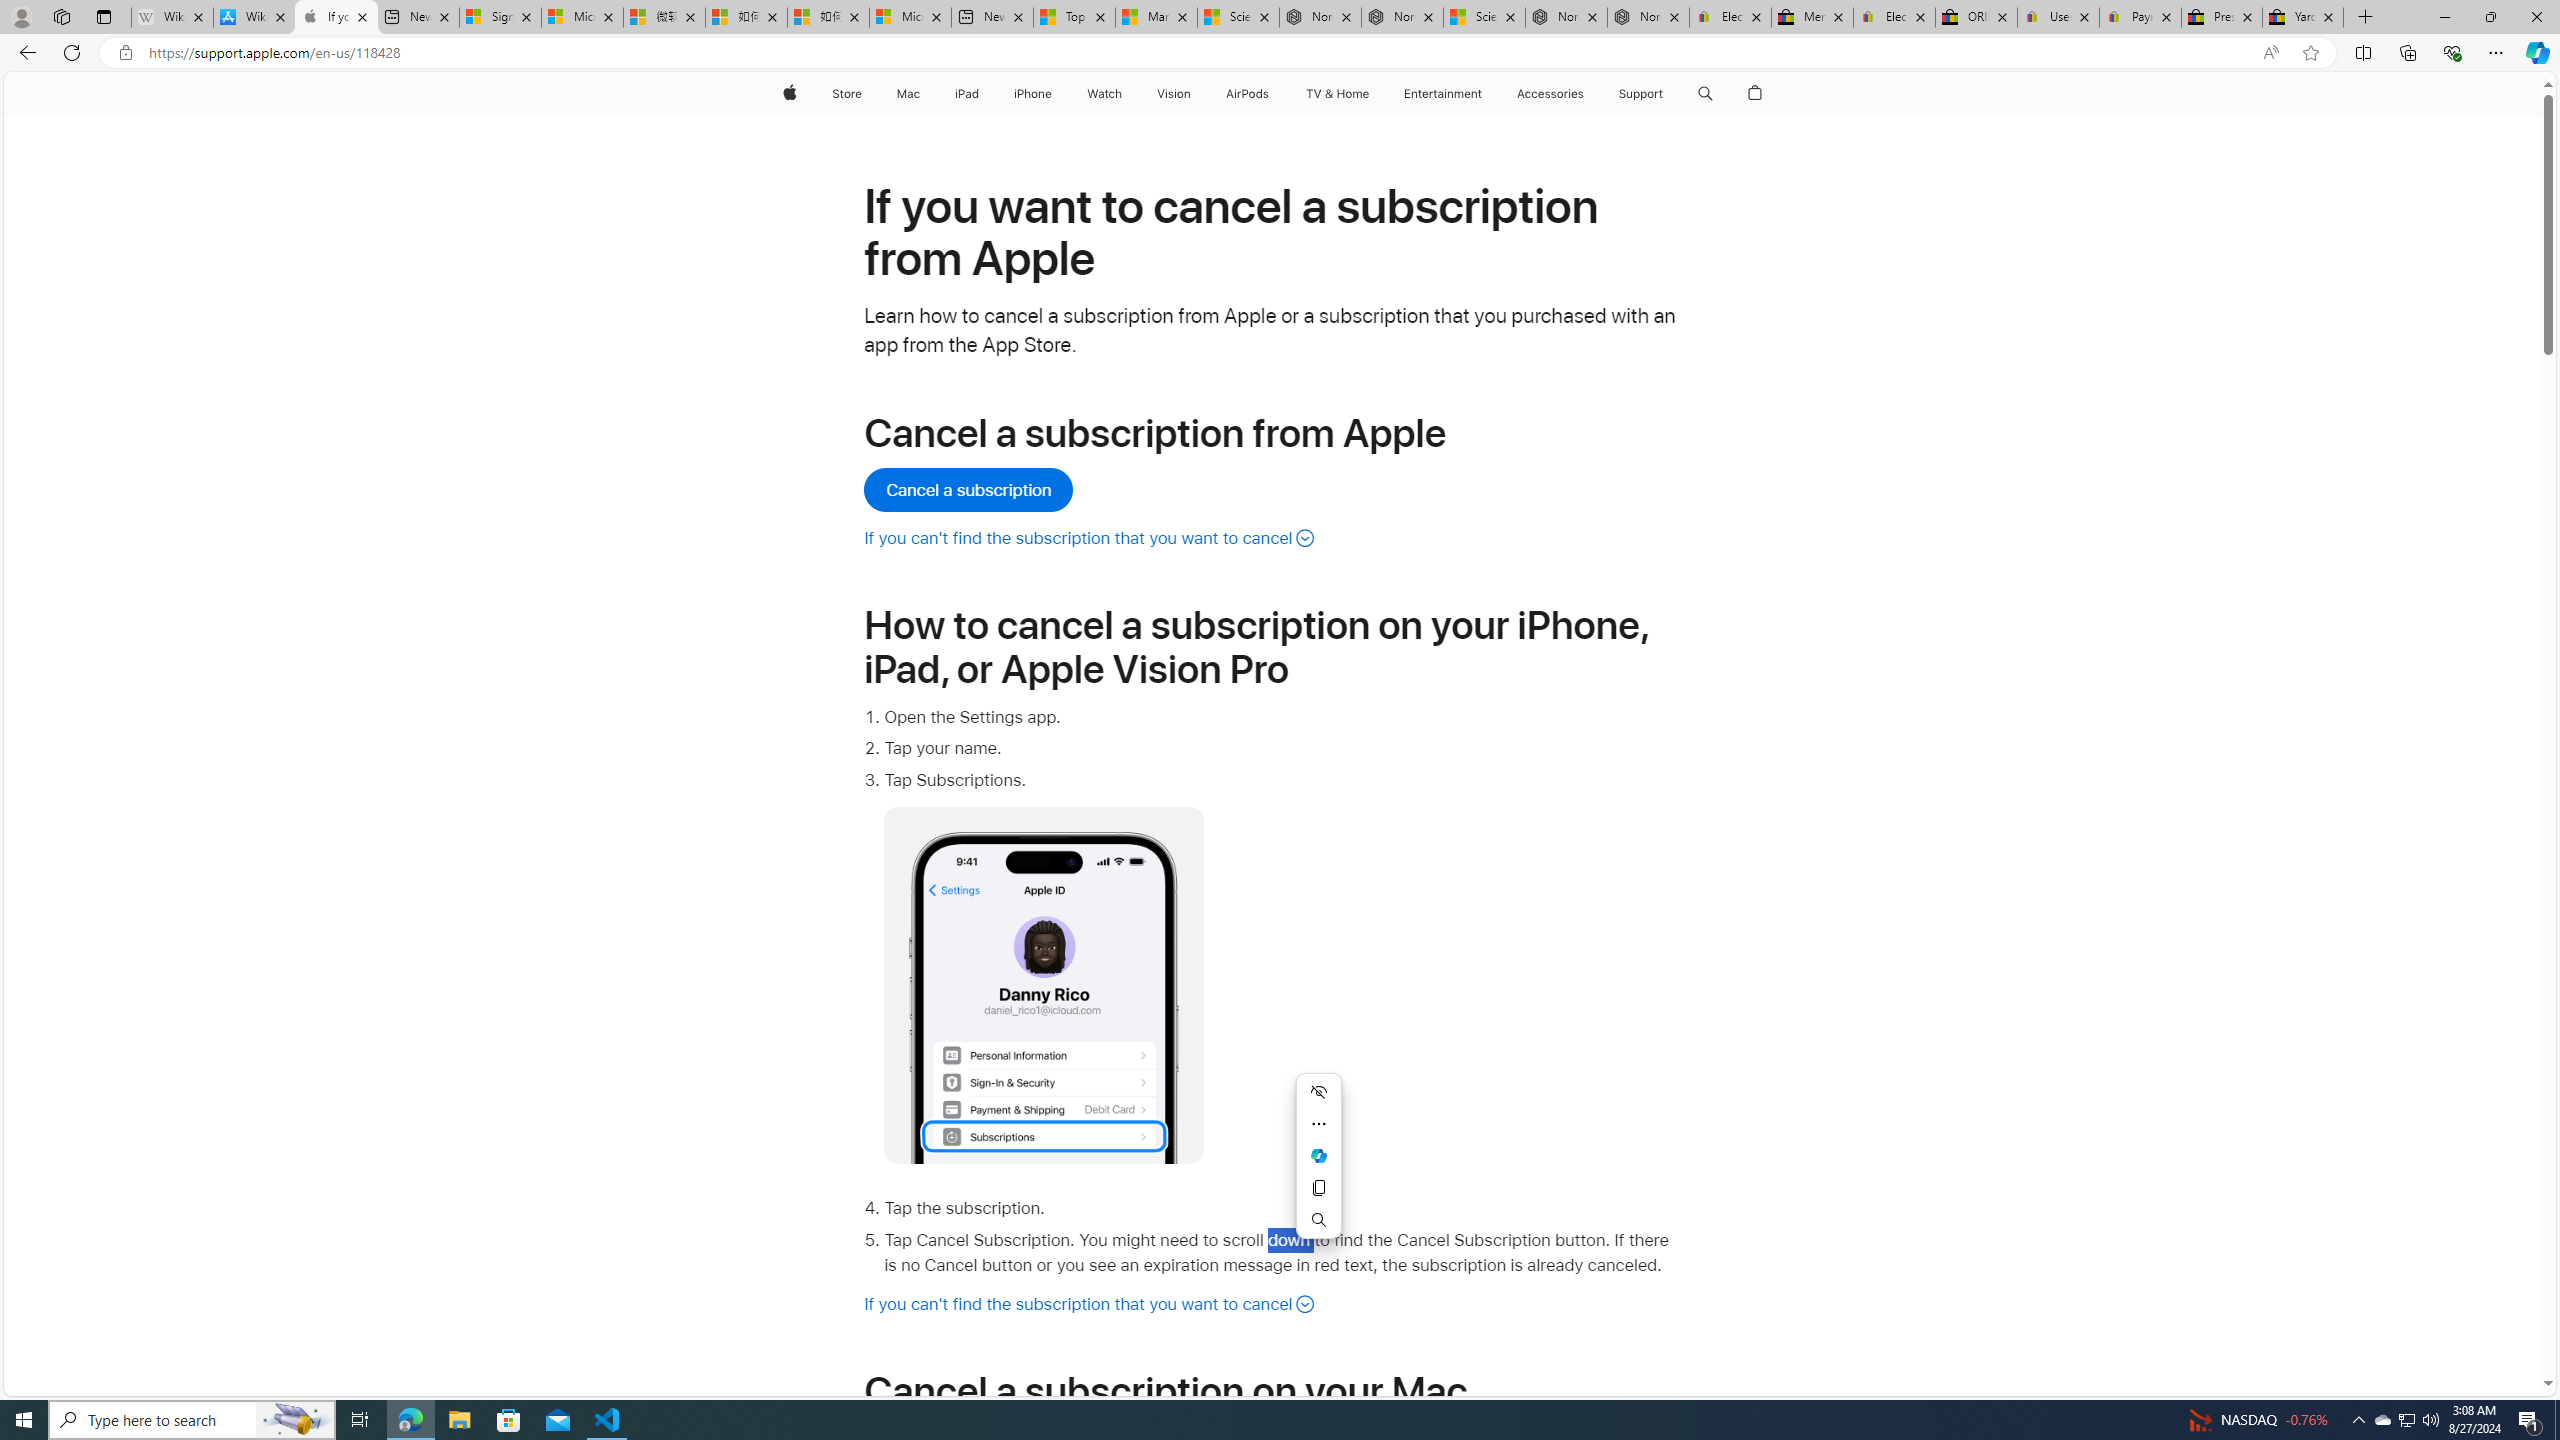 The width and height of the screenshot is (2560, 1440). Describe the element at coordinates (124, 53) in the screenshot. I see `View site information` at that location.